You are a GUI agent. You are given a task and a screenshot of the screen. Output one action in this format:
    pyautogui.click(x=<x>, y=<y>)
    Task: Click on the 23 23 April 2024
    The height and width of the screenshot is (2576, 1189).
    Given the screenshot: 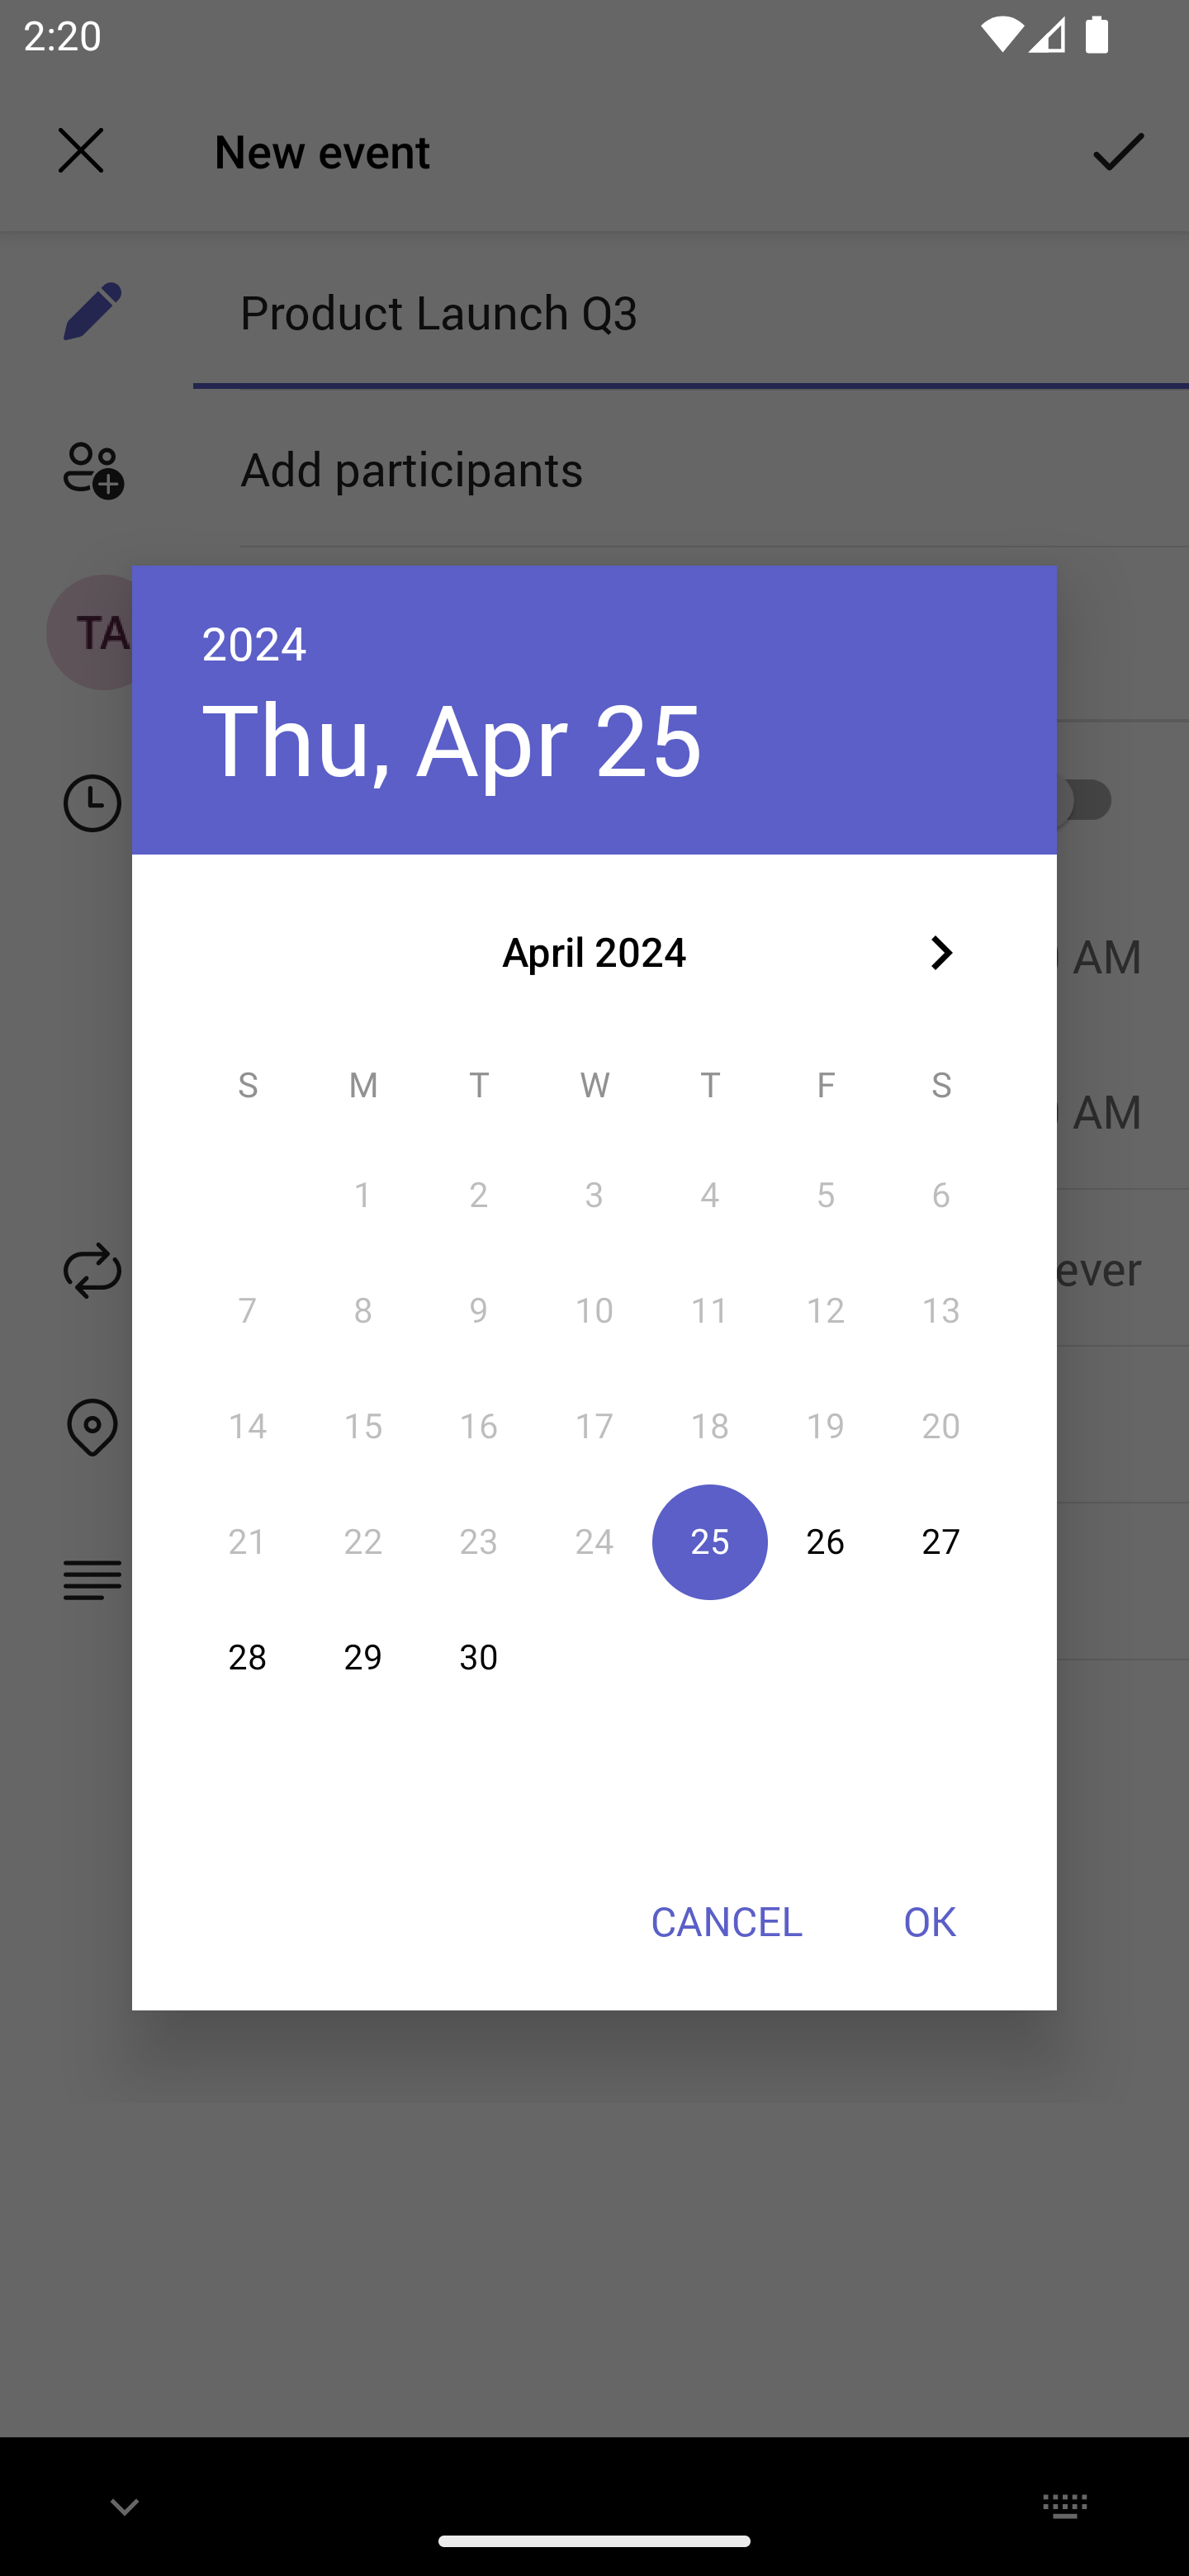 What is the action you would take?
    pyautogui.click(x=478, y=1541)
    